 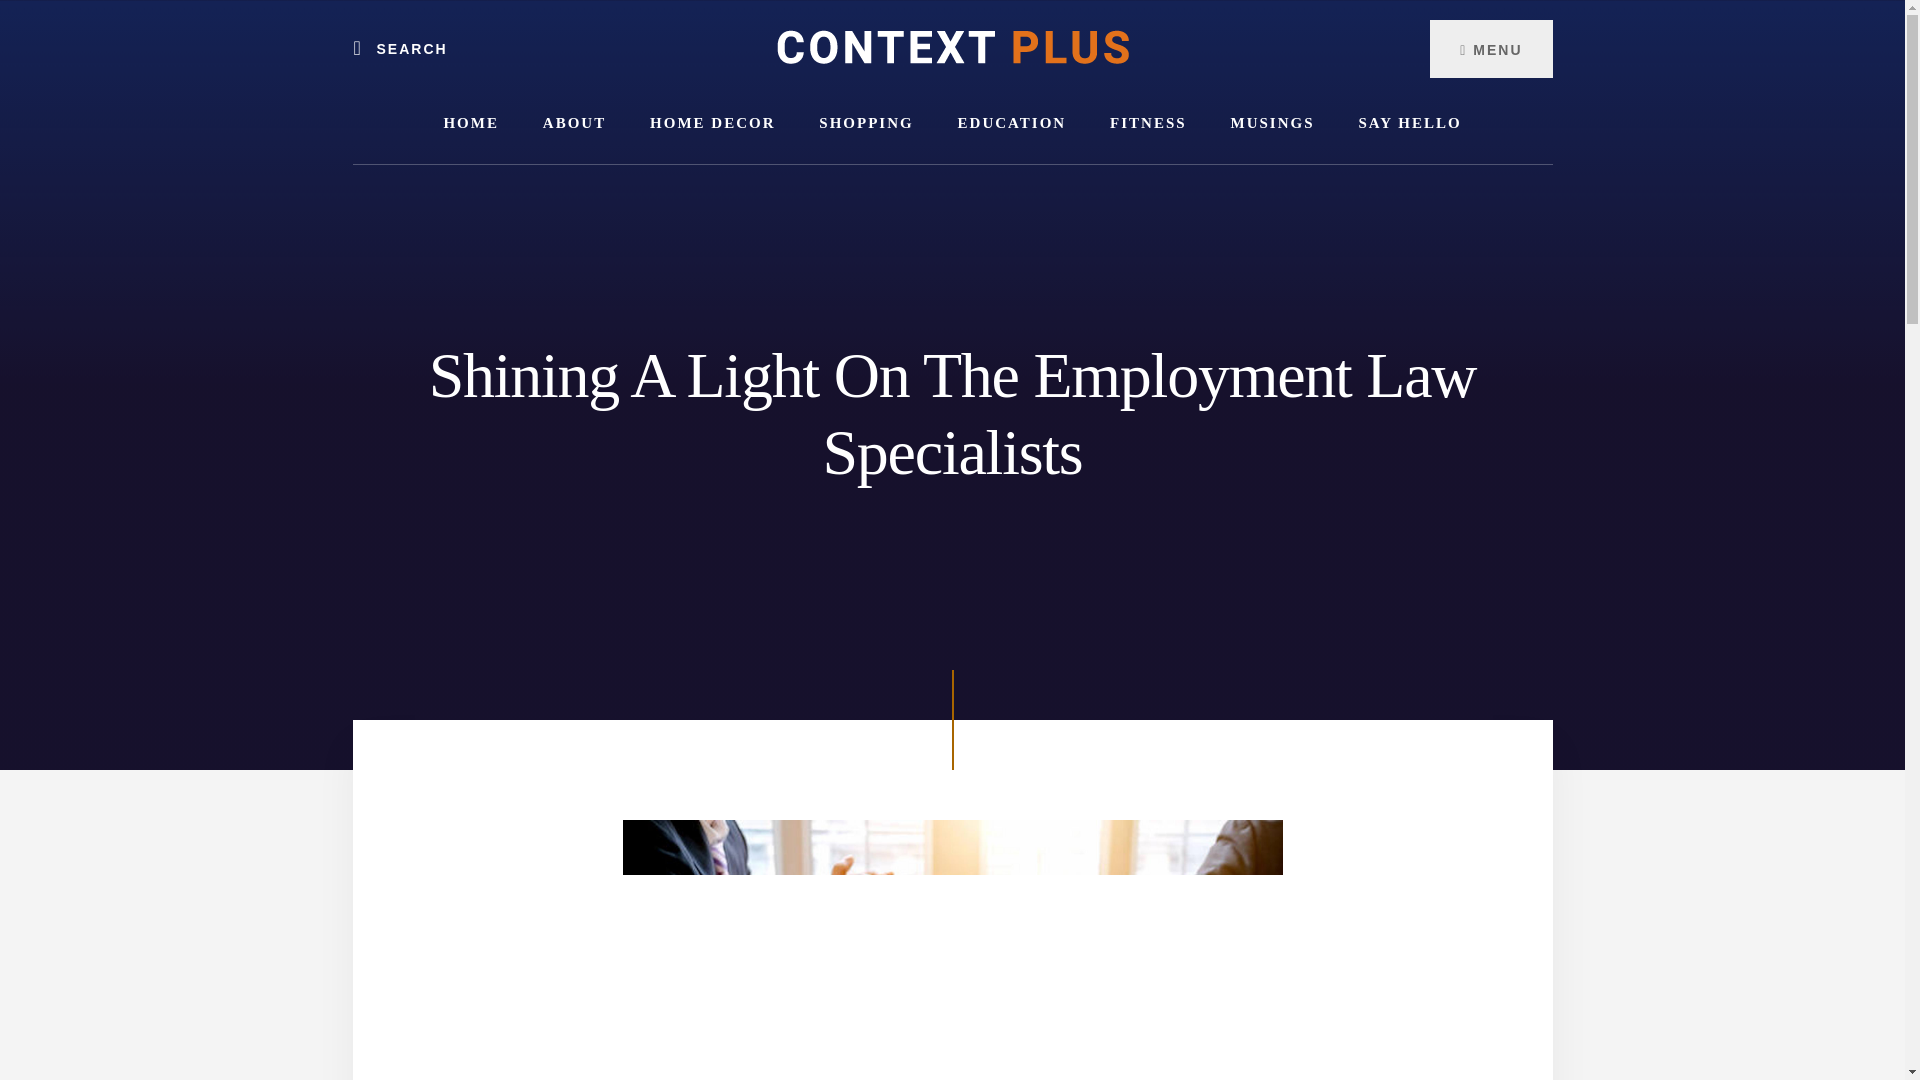 I want to click on HOME, so click(x=470, y=124).